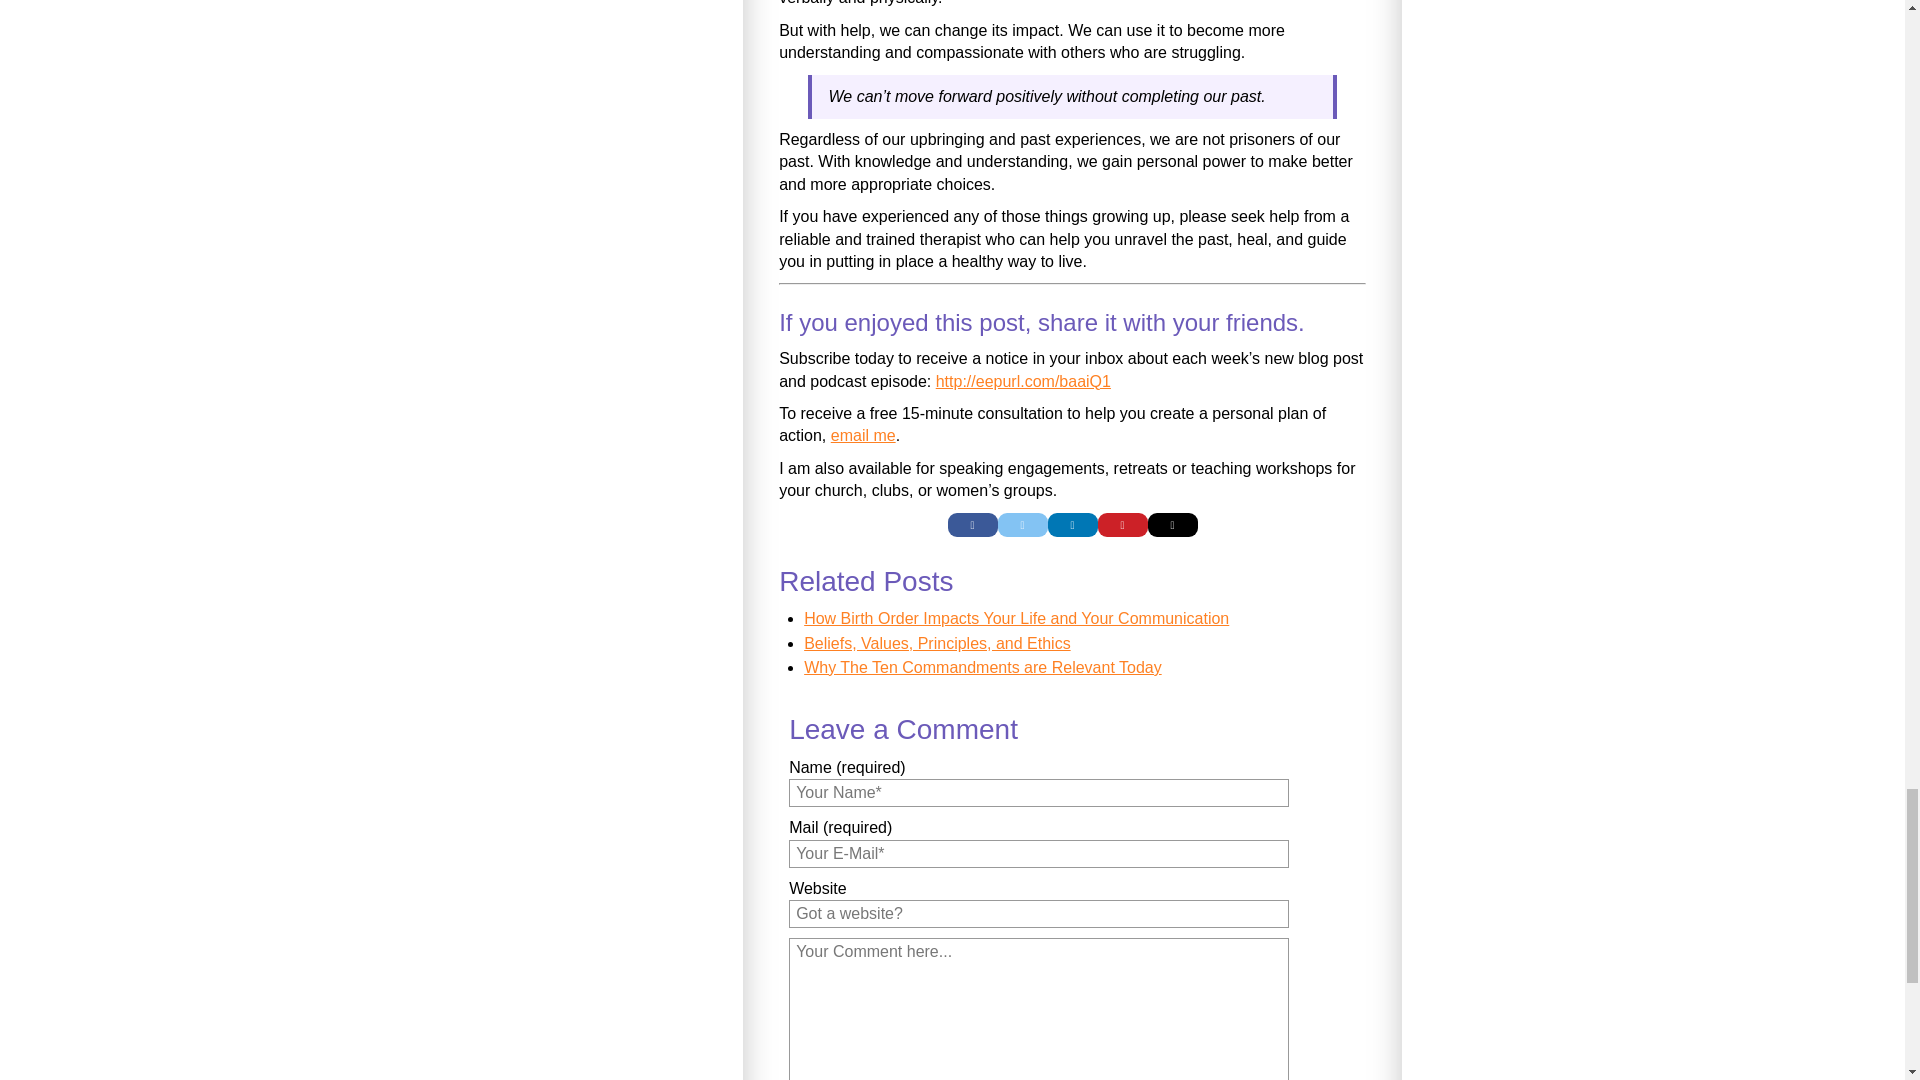  Describe the element at coordinates (864, 434) in the screenshot. I see `email me` at that location.